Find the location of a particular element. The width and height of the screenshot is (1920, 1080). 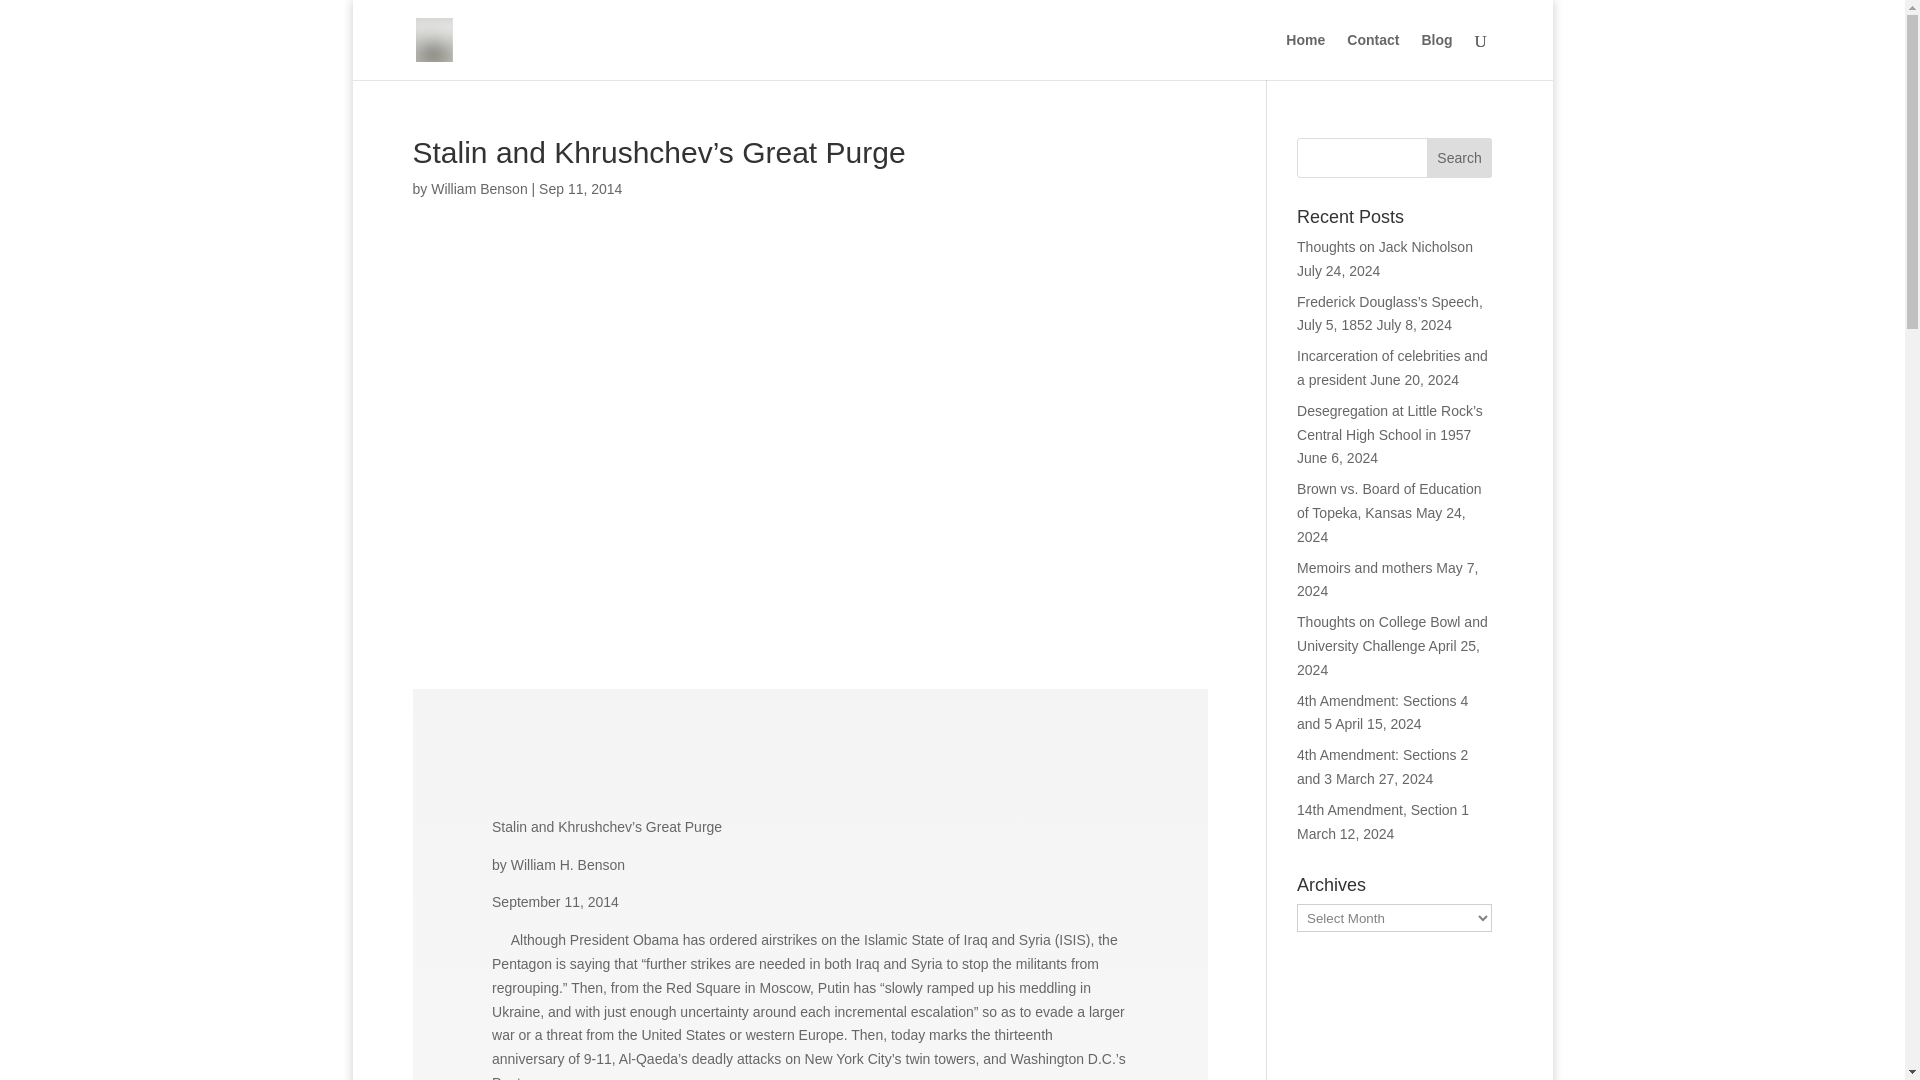

4th Amendment: Sections 2 and 3 is located at coordinates (1382, 767).